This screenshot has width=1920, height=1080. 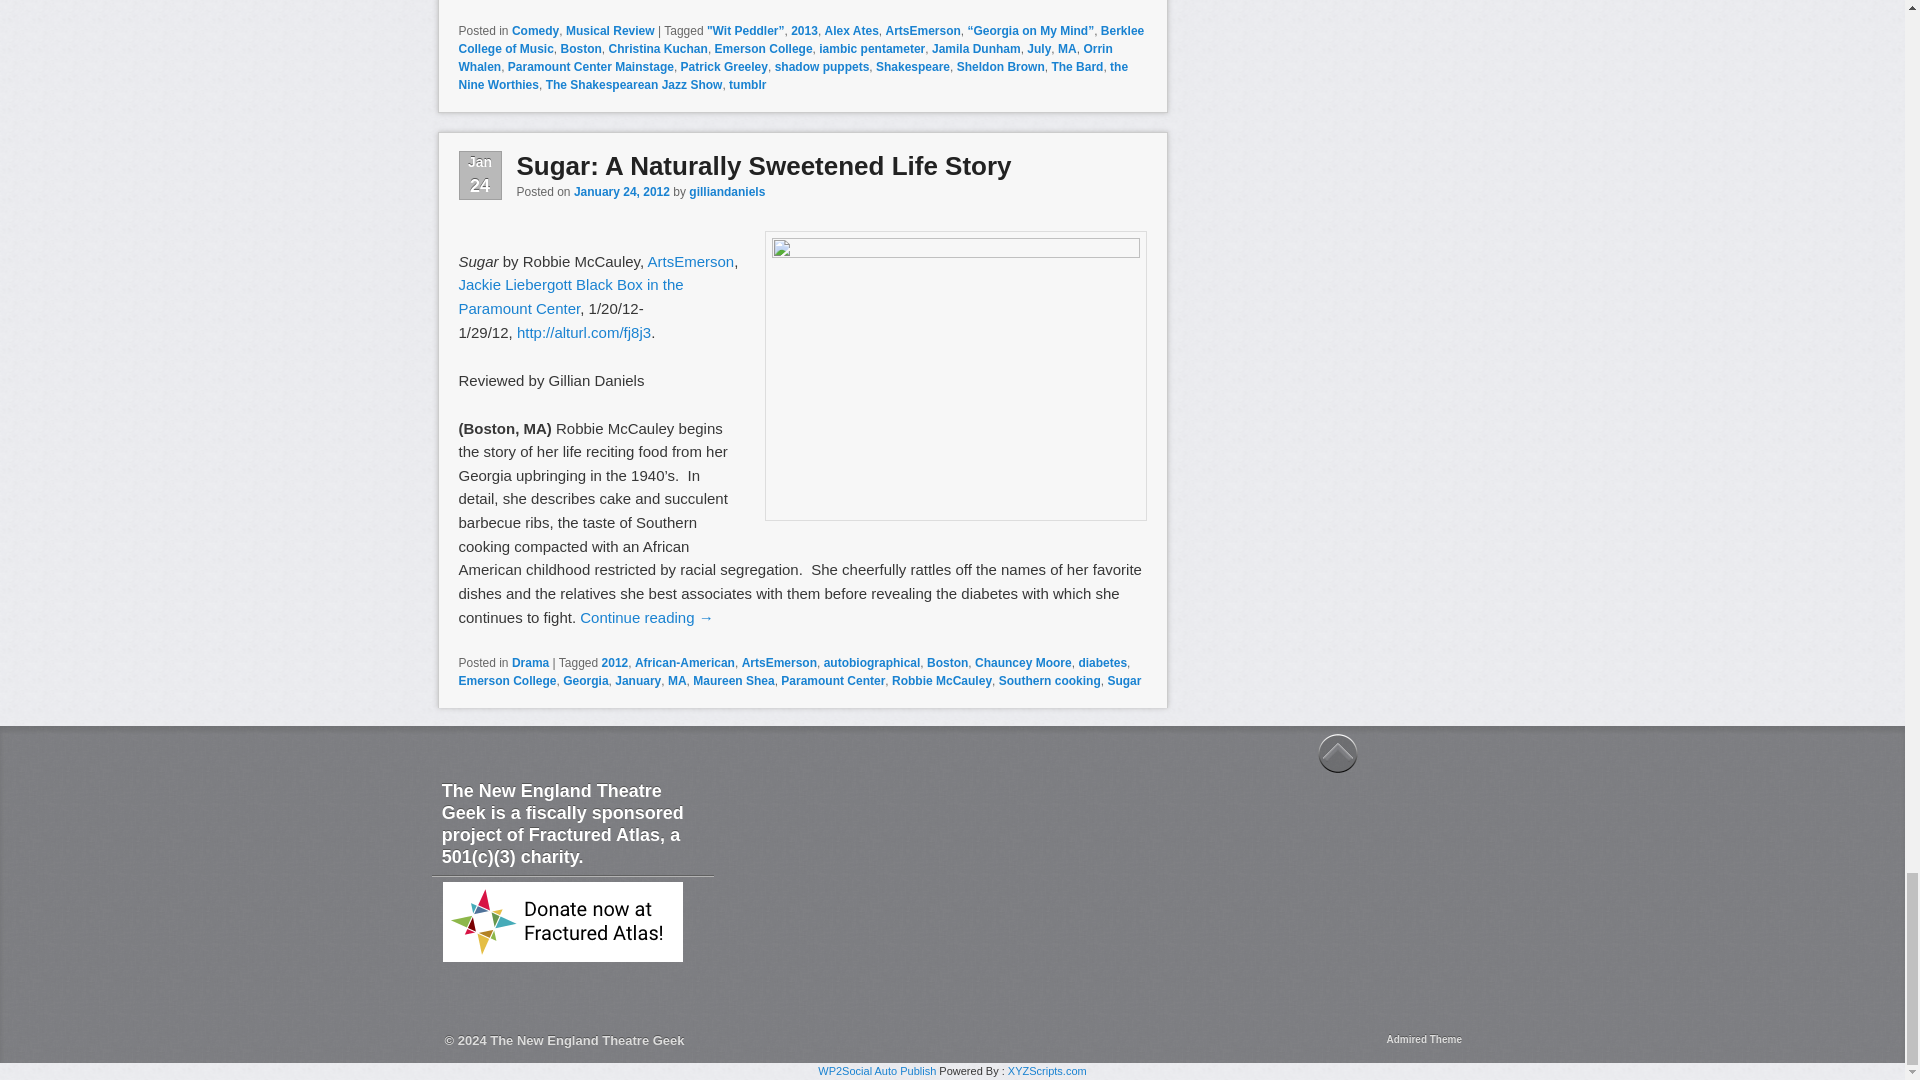 What do you see at coordinates (622, 191) in the screenshot?
I see `3:09 am` at bounding box center [622, 191].